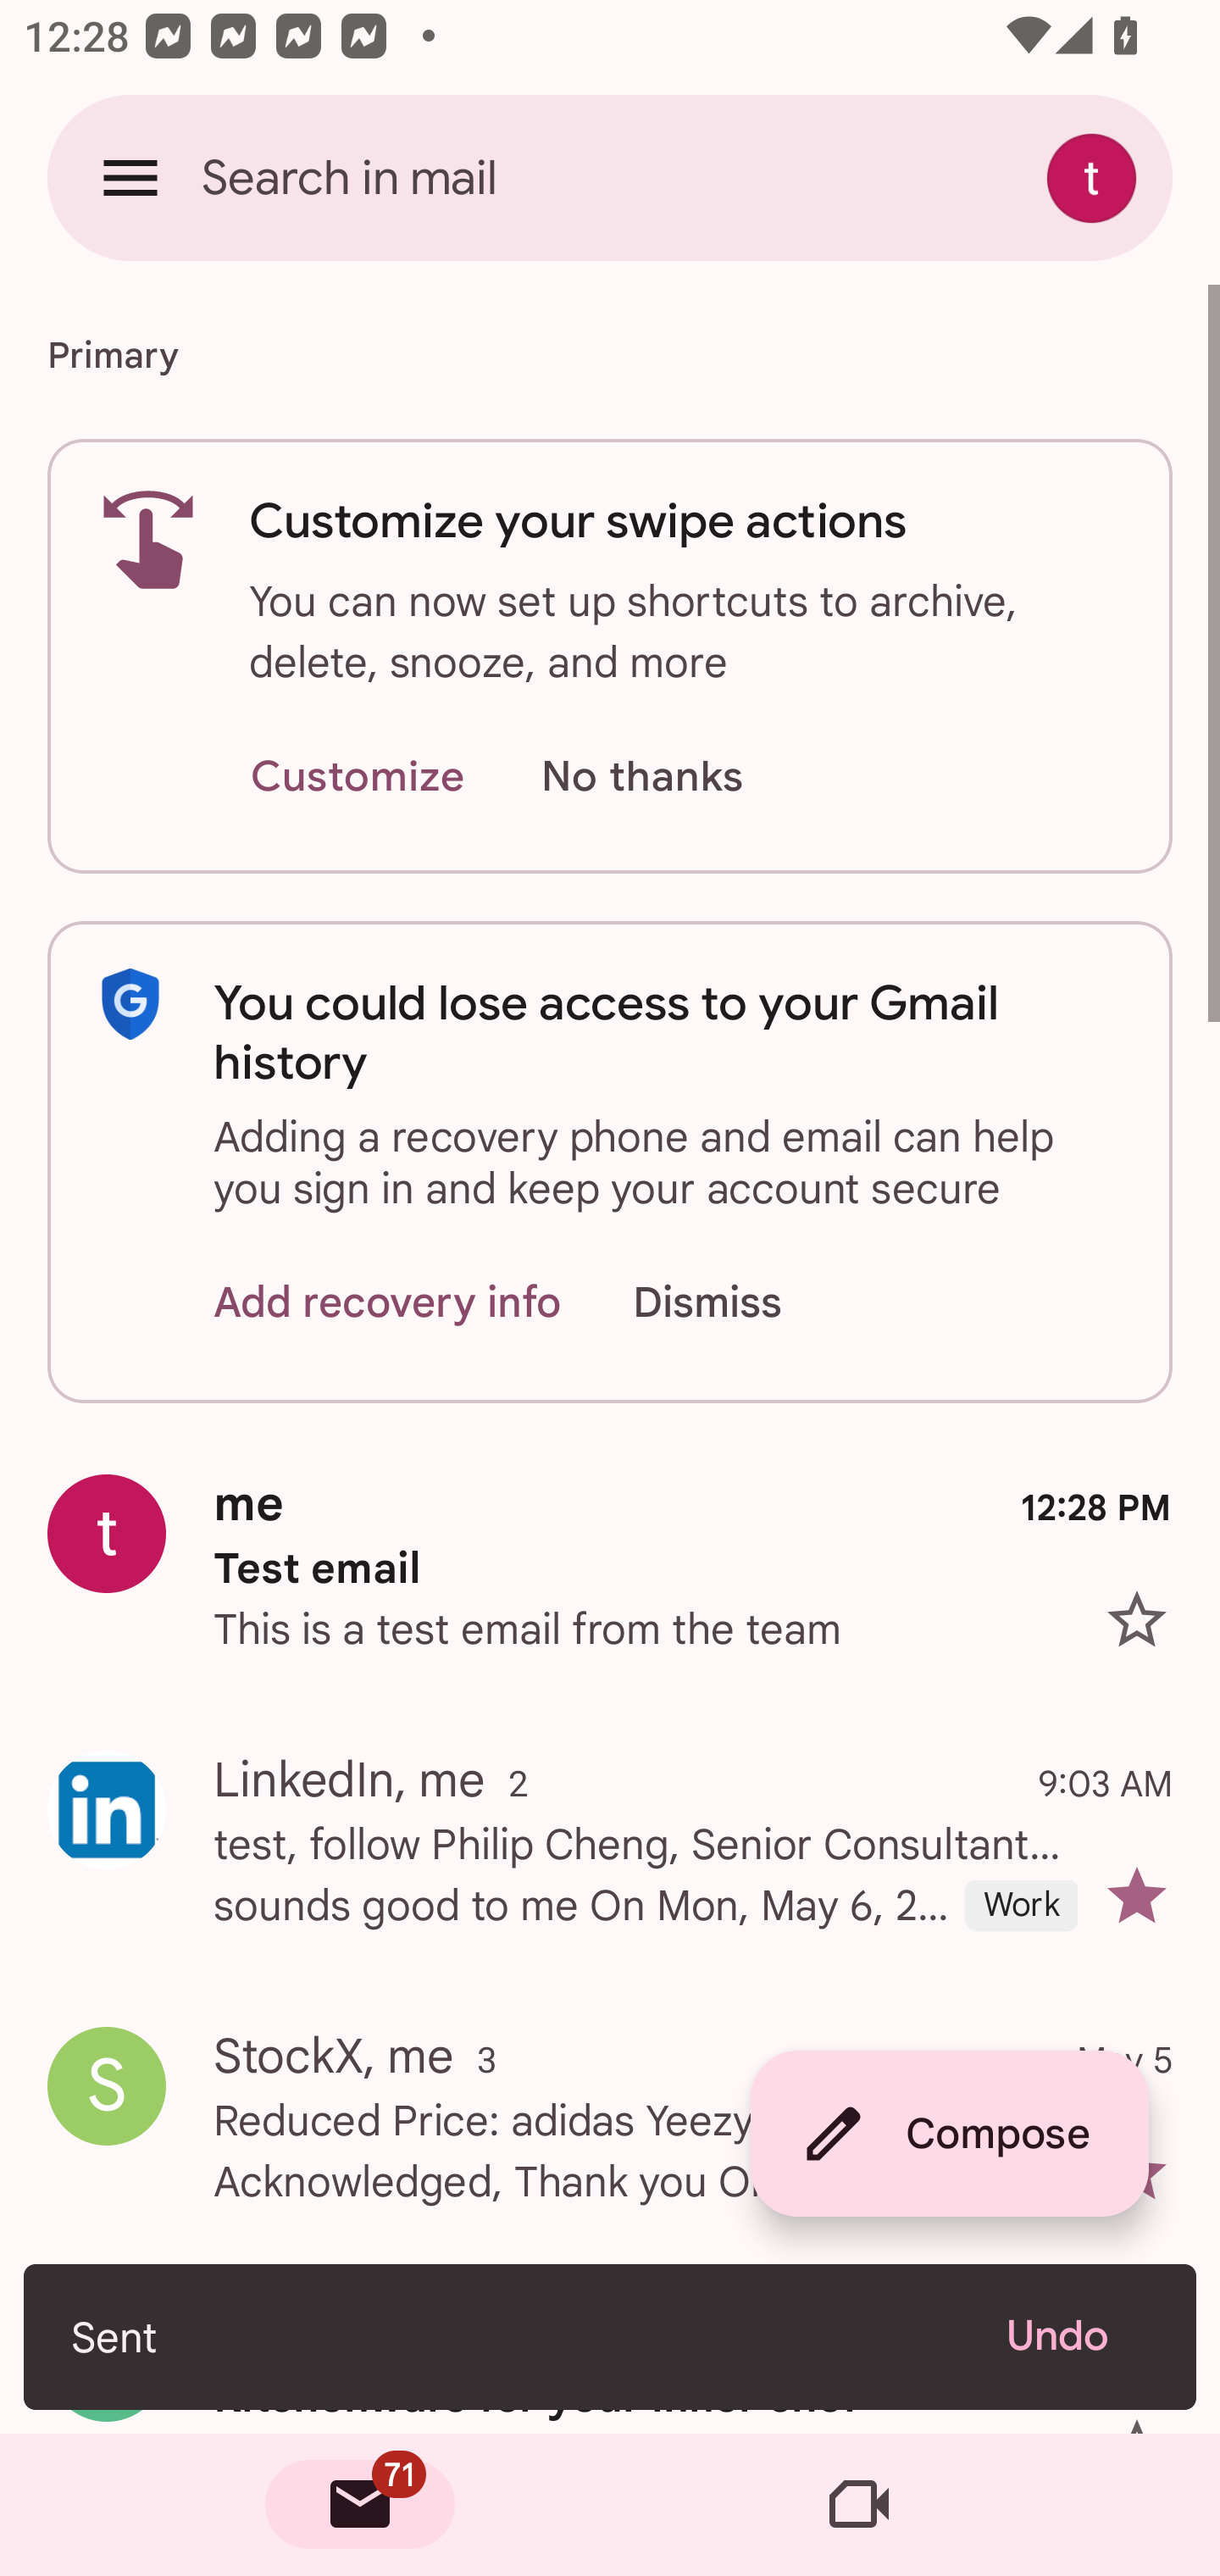 This screenshot has height=2576, width=1220. I want to click on Dismiss, so click(739, 1302).